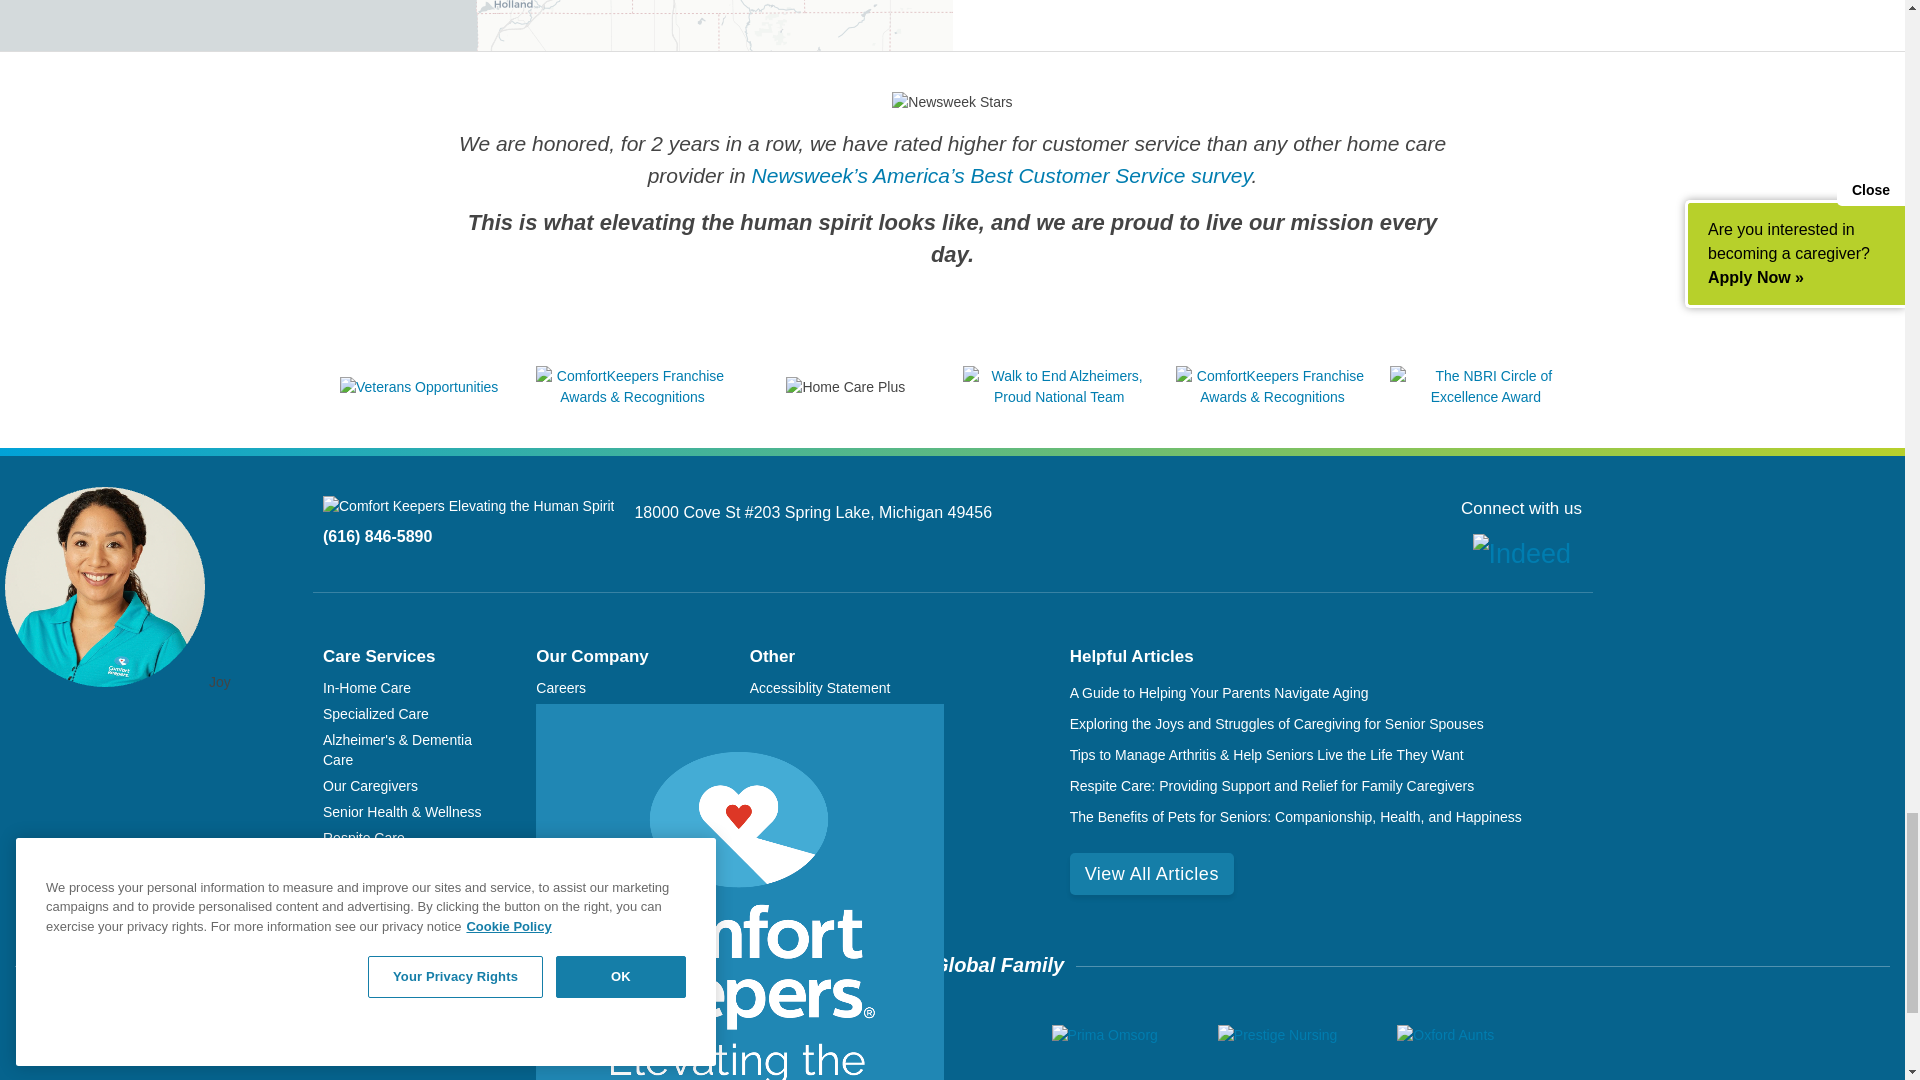 This screenshot has width=1920, height=1080. Describe the element at coordinates (1104, 1035) in the screenshot. I see `Prima Omsorg` at that location.